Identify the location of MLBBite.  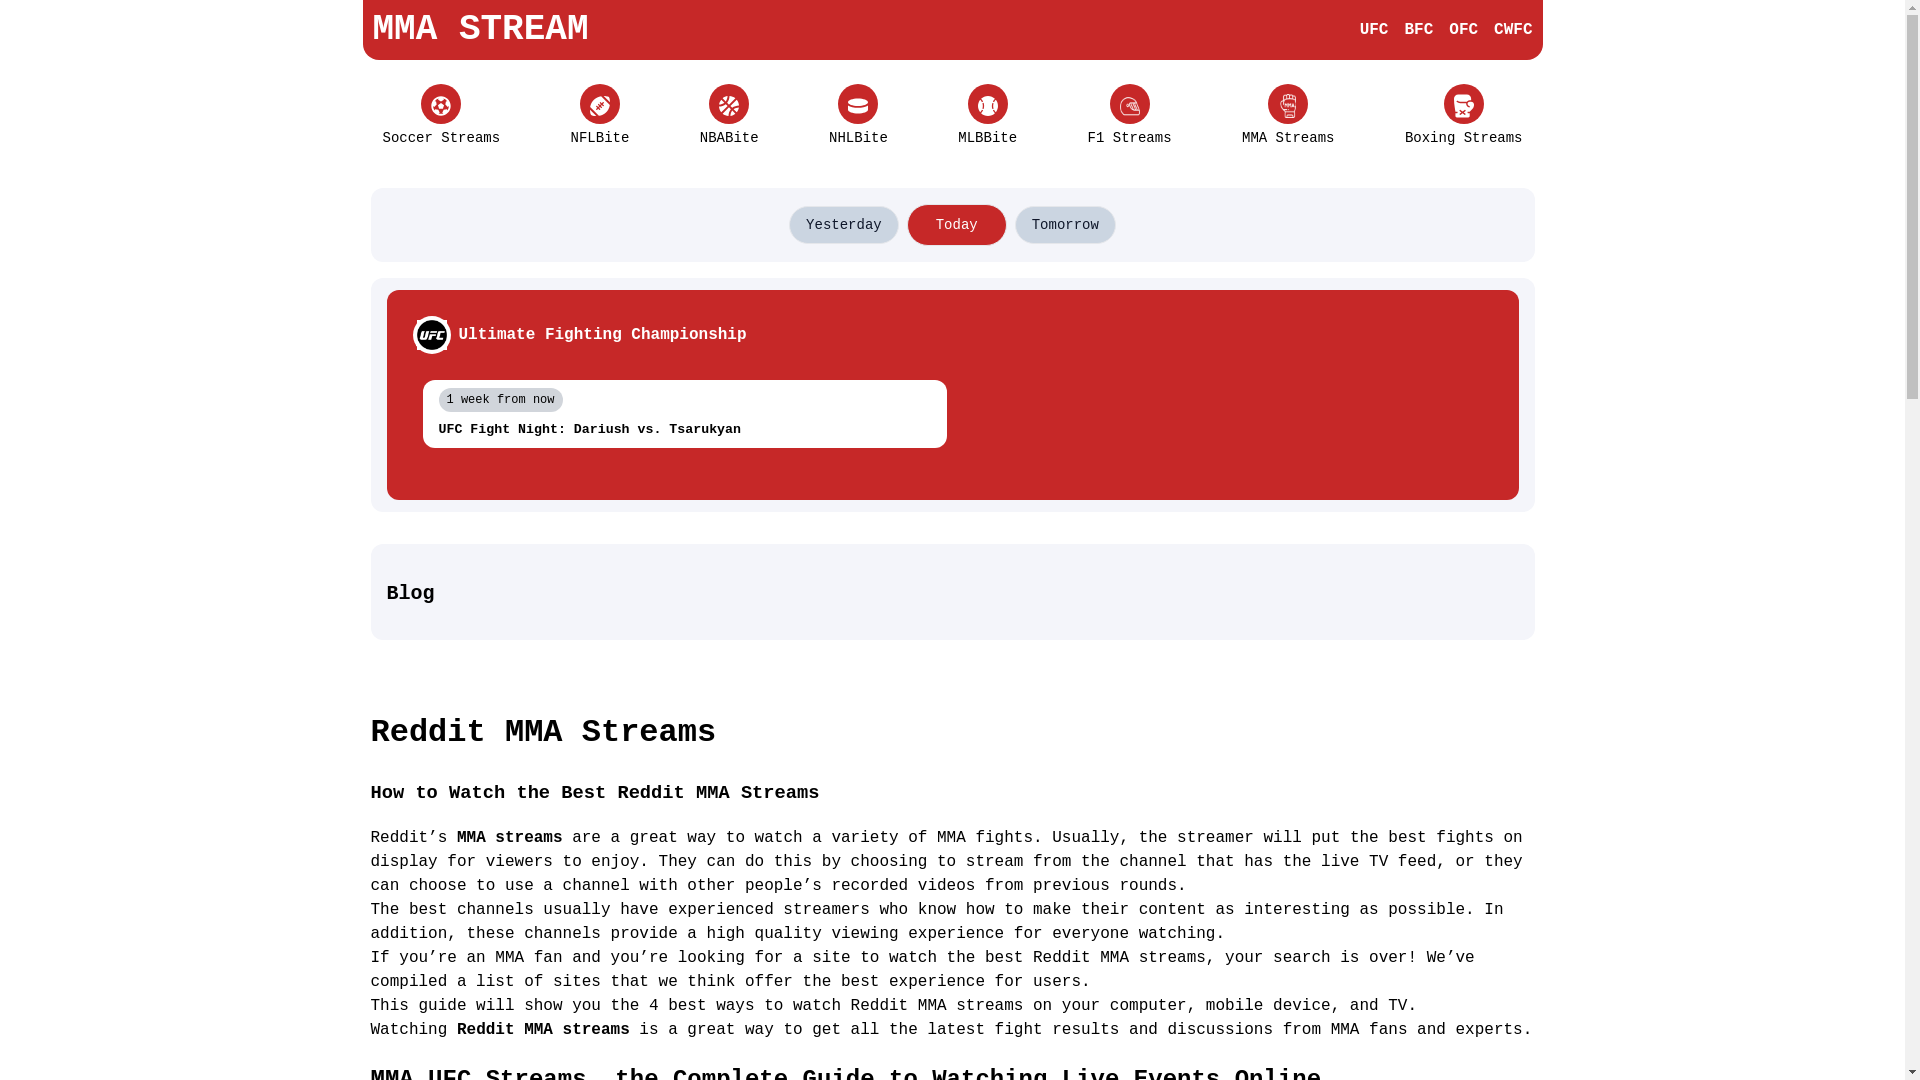
(988, 116).